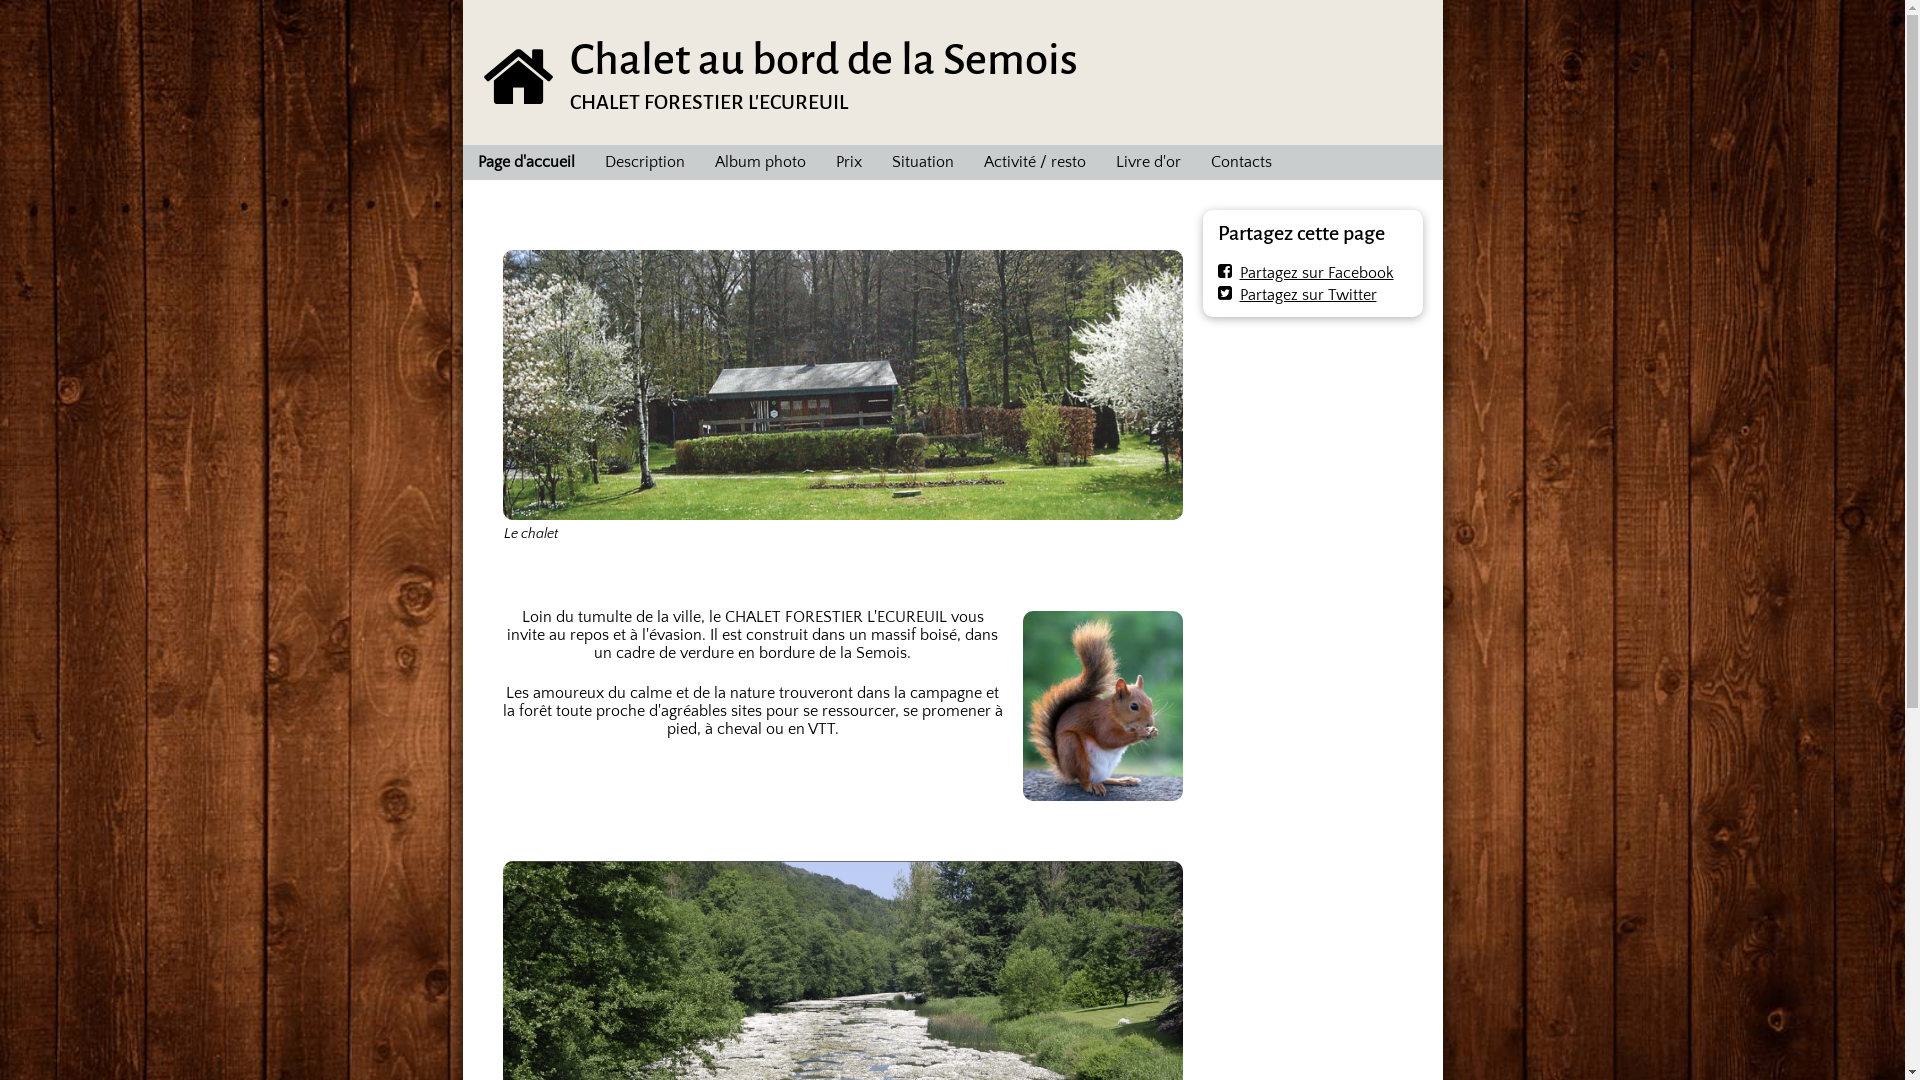 The width and height of the screenshot is (1920, 1080). I want to click on Album photo, so click(760, 162).